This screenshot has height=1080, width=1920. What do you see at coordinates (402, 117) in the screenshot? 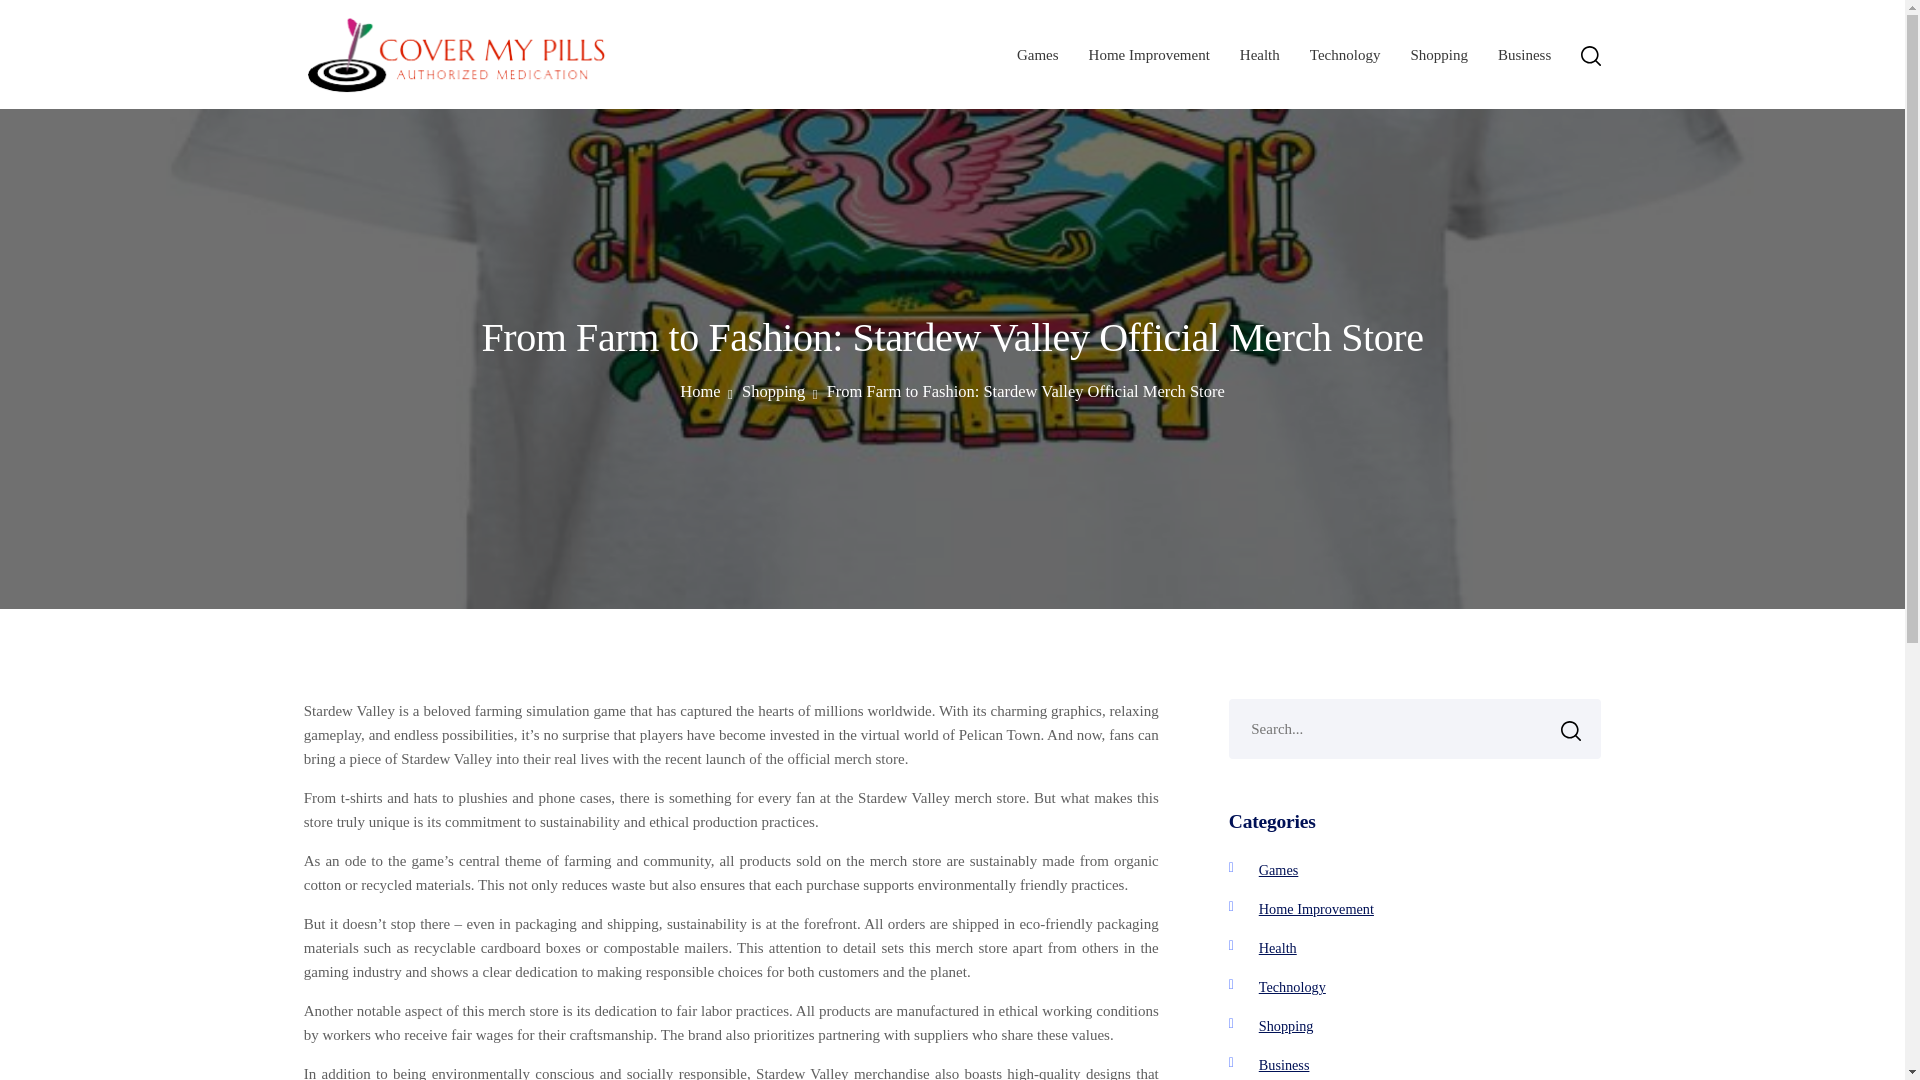
I see `Cover MY Pills` at bounding box center [402, 117].